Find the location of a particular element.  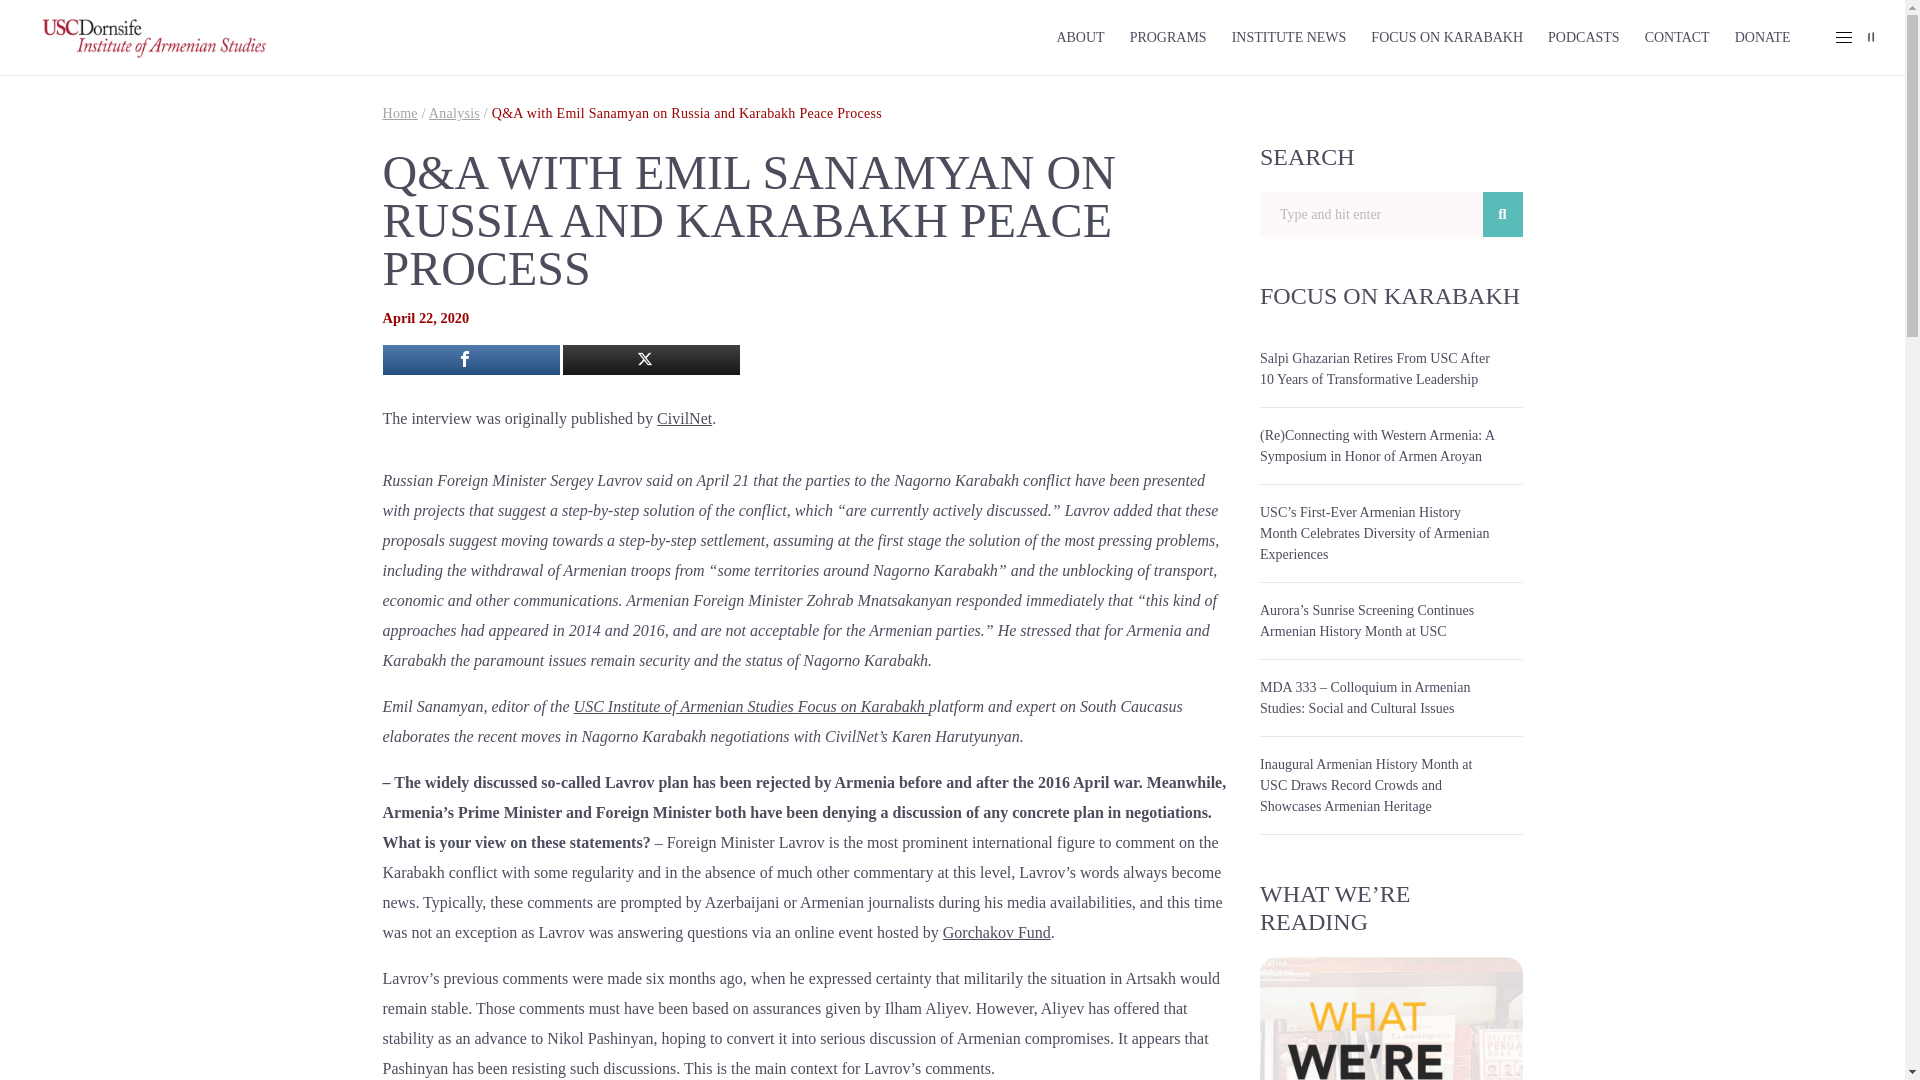

Home is located at coordinates (399, 112).